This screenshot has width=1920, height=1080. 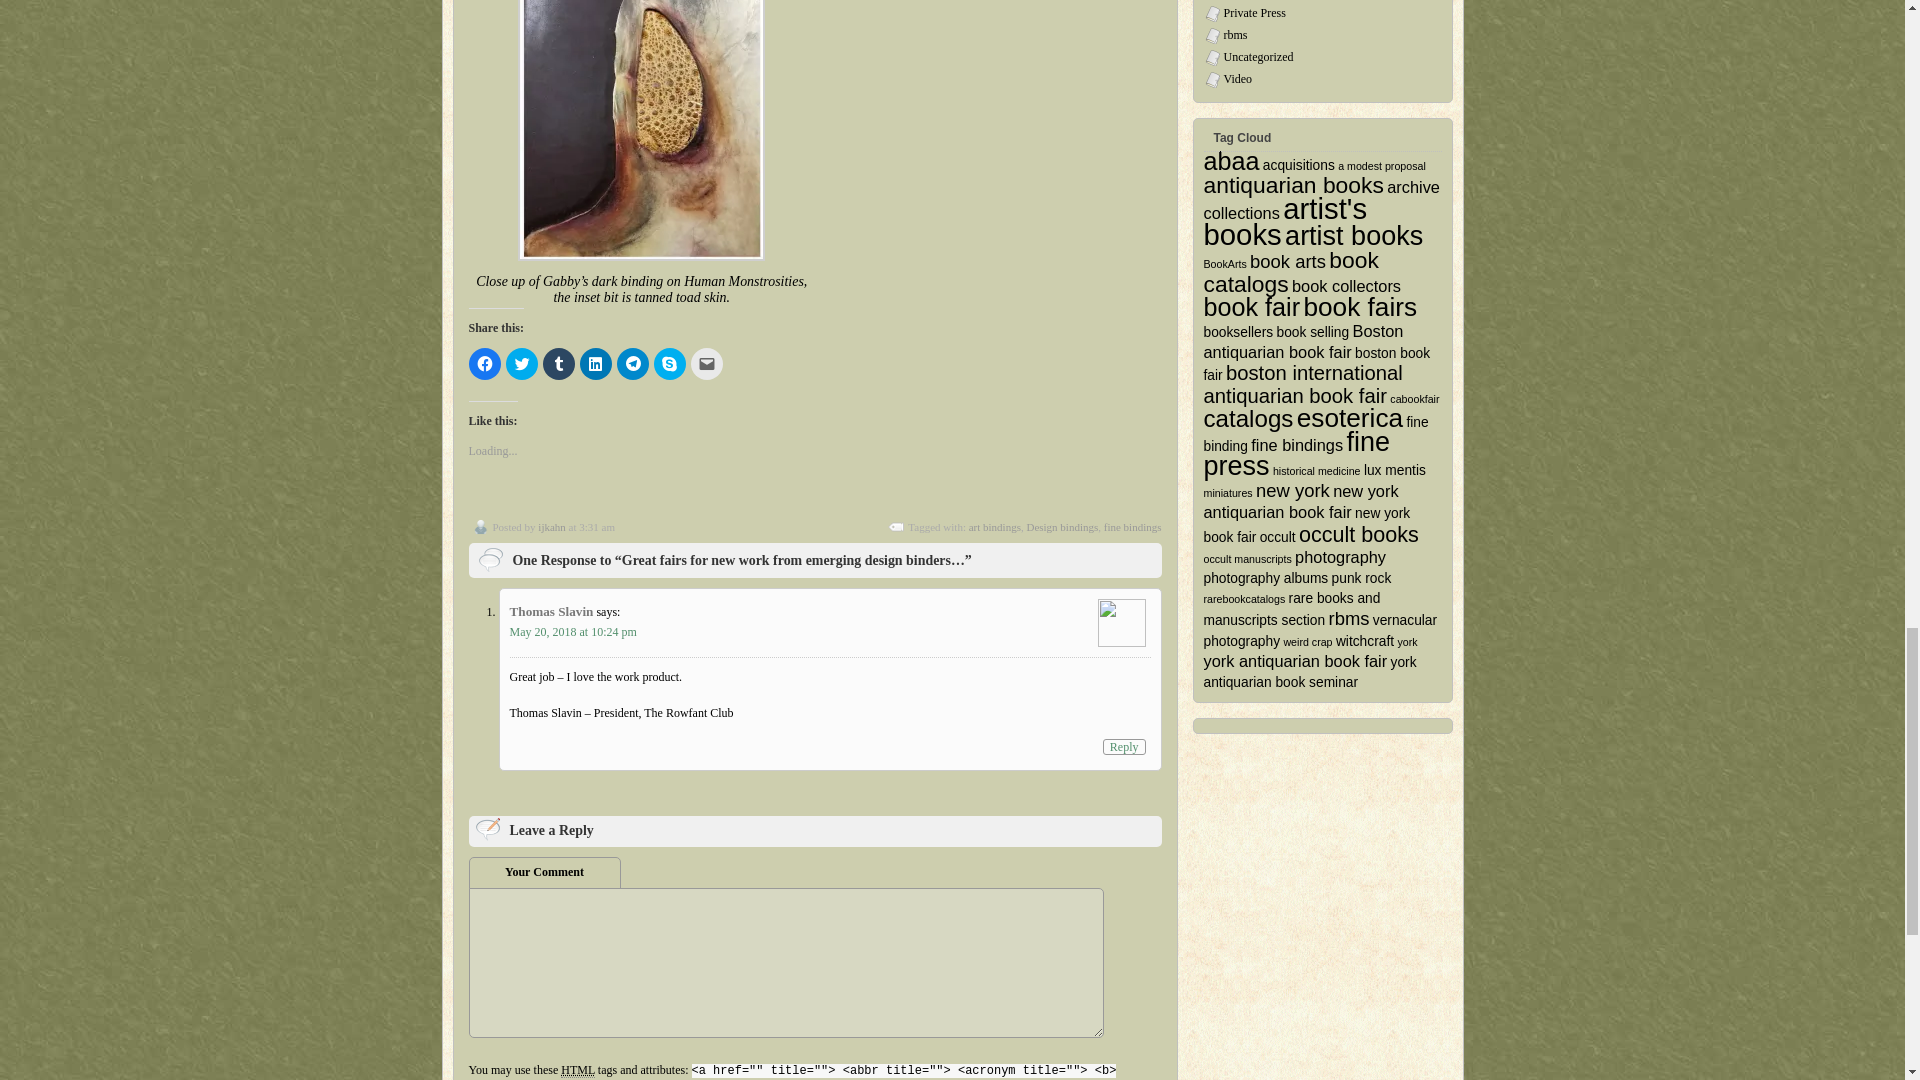 What do you see at coordinates (522, 364) in the screenshot?
I see `Click to share on Twitter` at bounding box center [522, 364].